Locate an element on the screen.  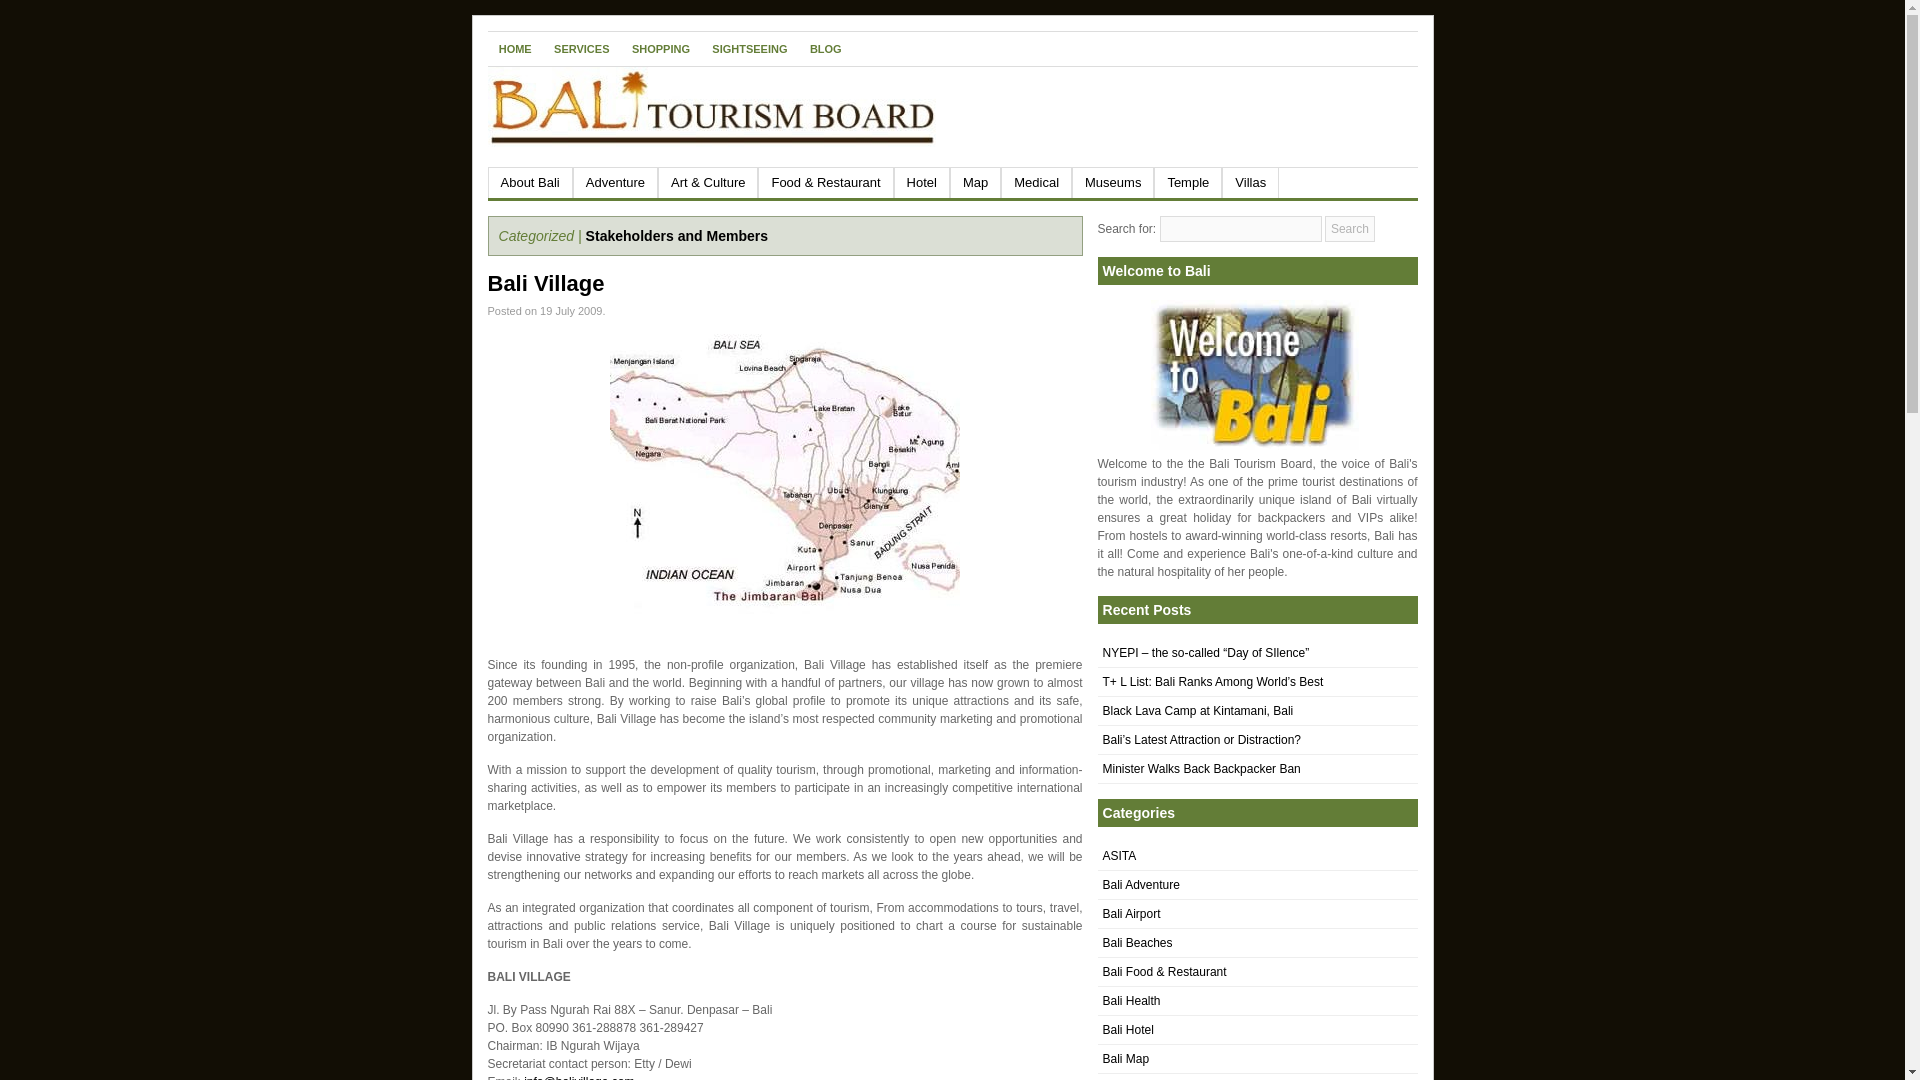
Permanent Link to Bali Village is located at coordinates (546, 283).